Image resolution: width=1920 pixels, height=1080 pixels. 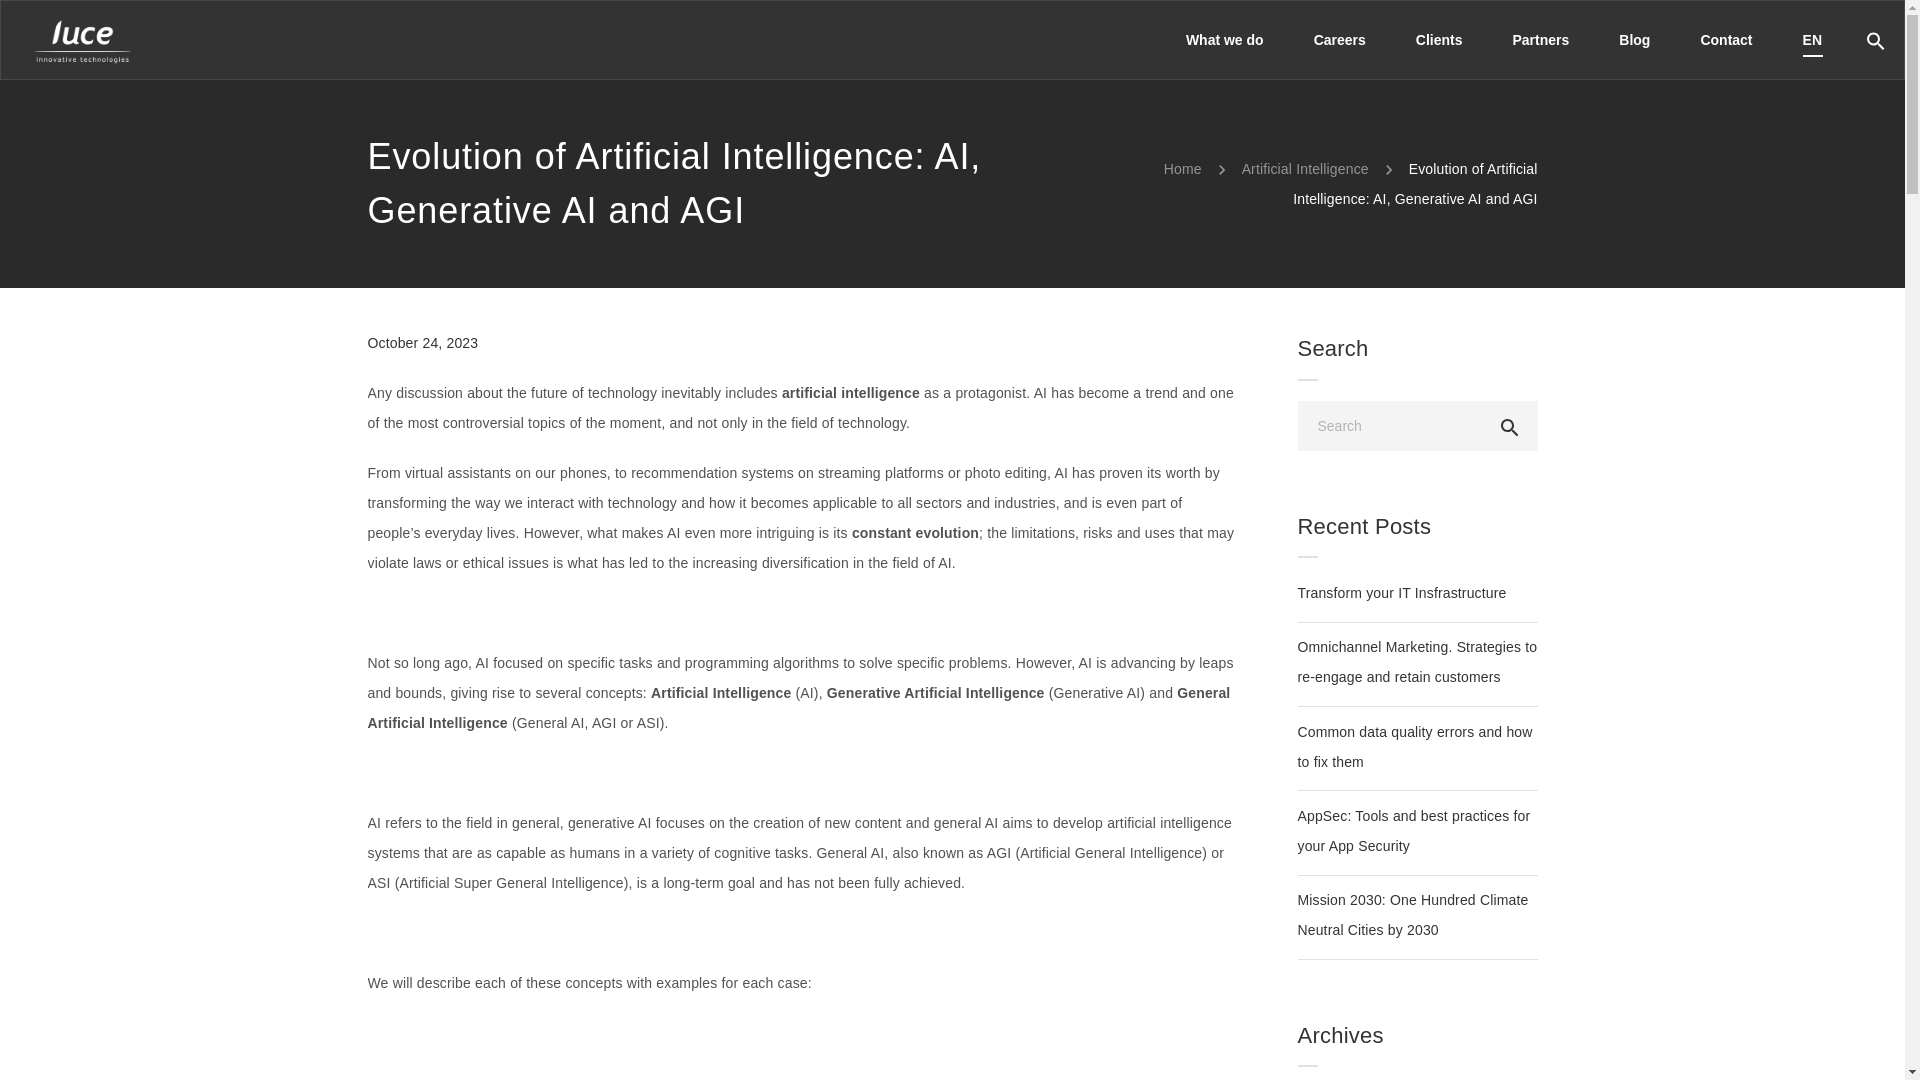 What do you see at coordinates (1800, 40) in the screenshot?
I see `EN` at bounding box center [1800, 40].